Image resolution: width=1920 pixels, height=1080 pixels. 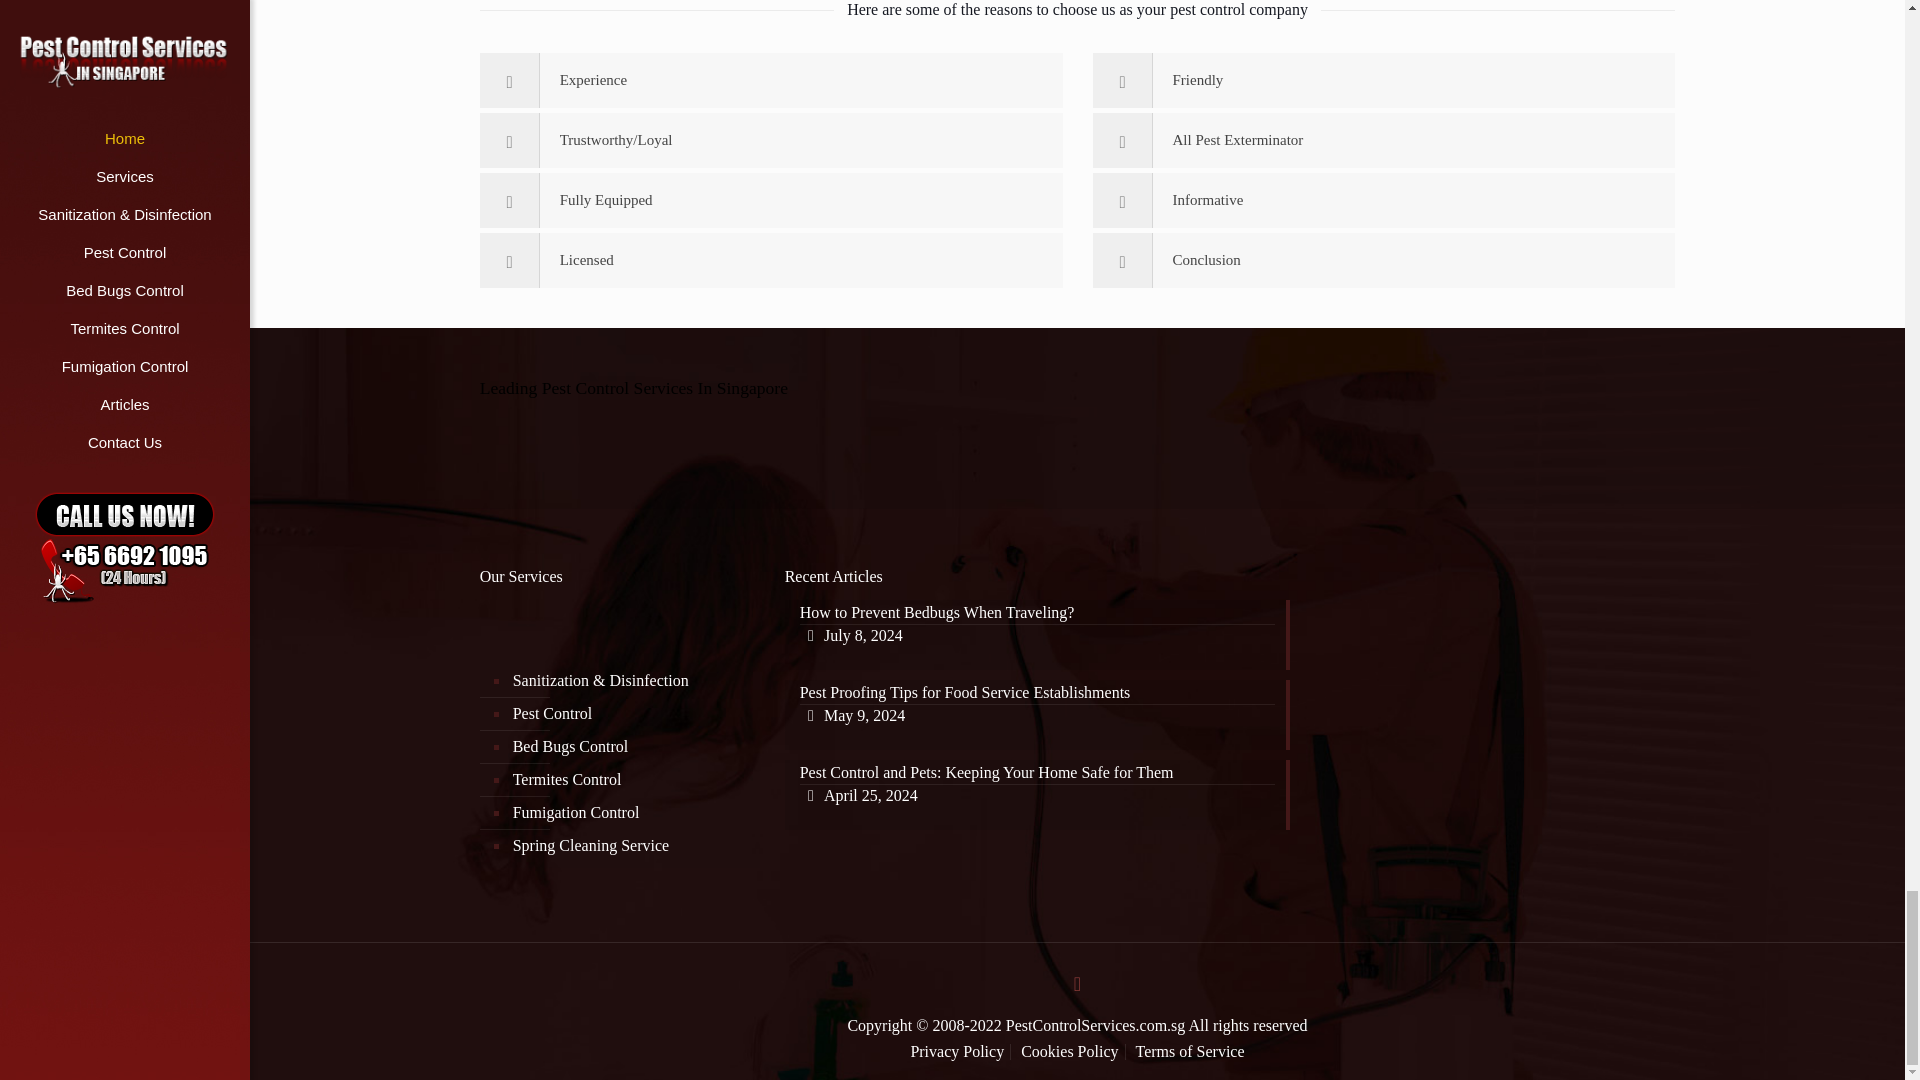 What do you see at coordinates (1069, 1051) in the screenshot?
I see `Cookies Policy` at bounding box center [1069, 1051].